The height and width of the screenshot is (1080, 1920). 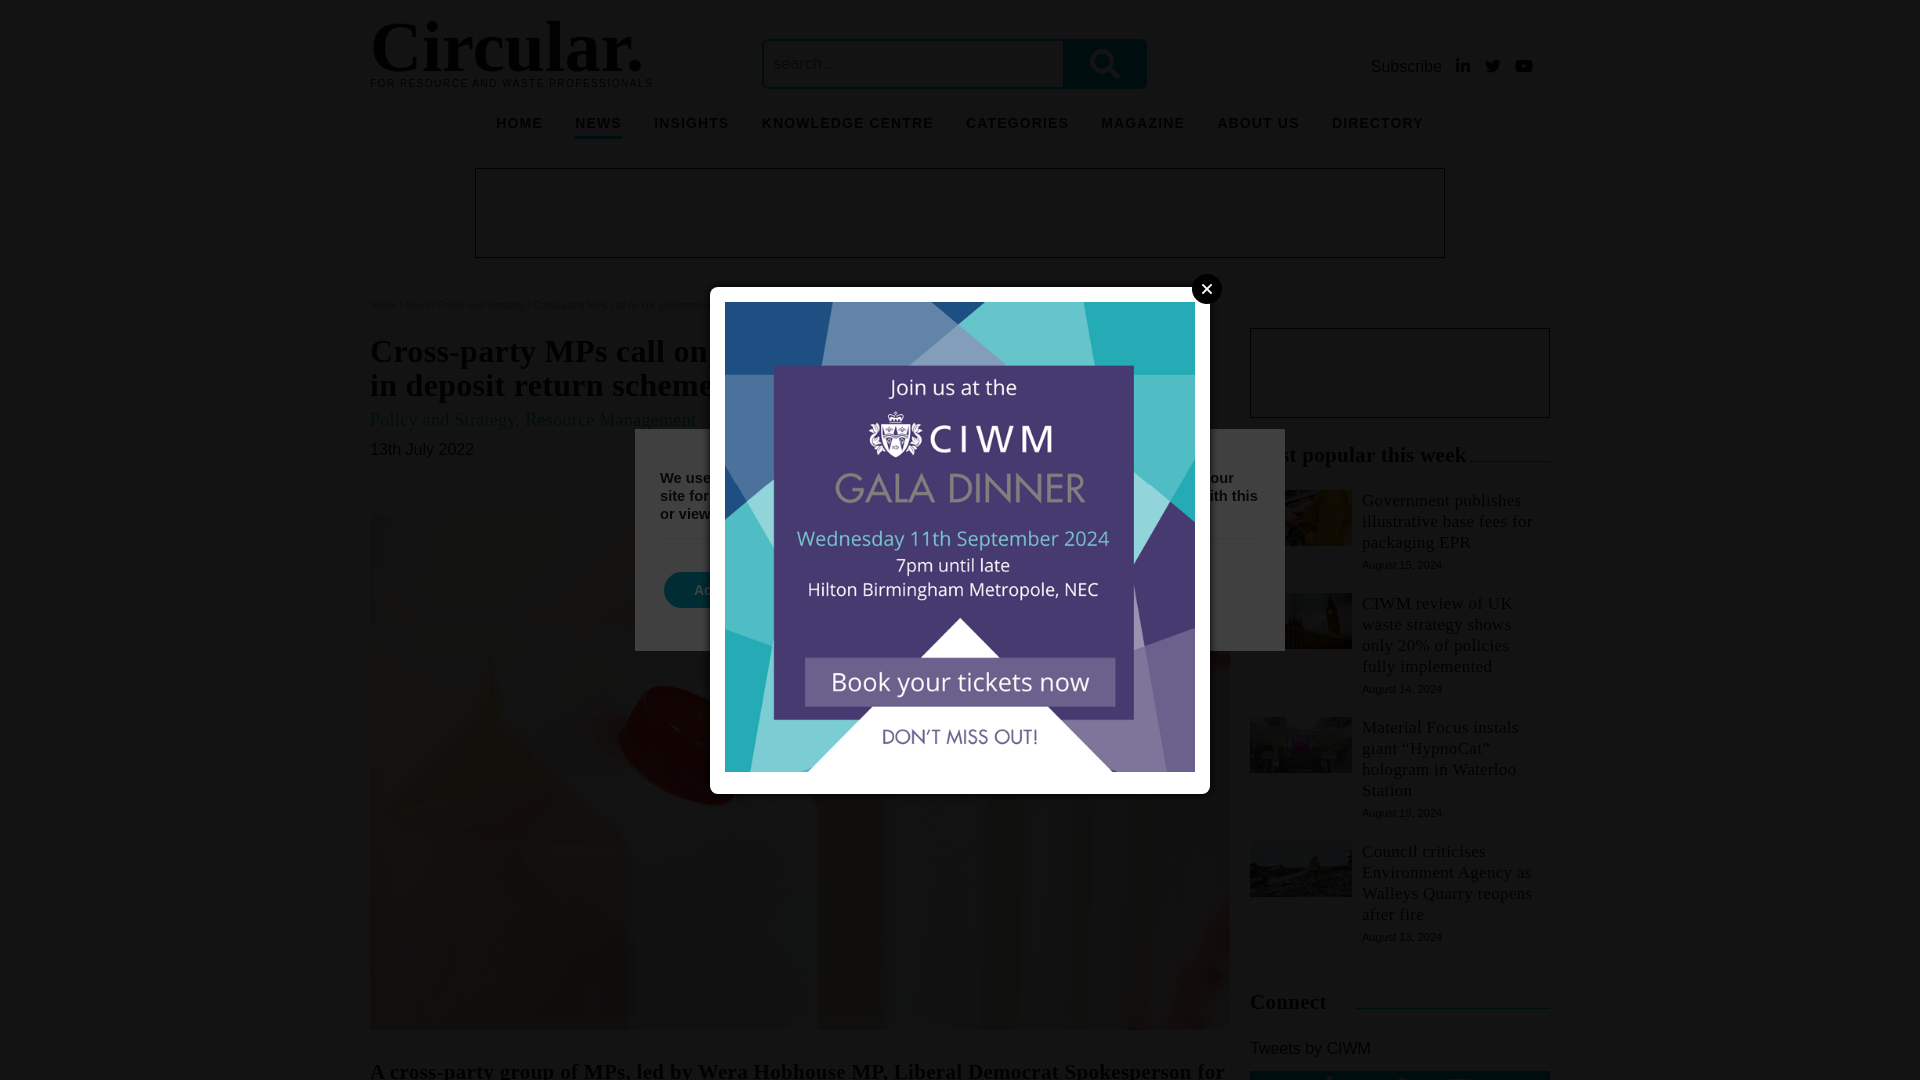 I want to click on KNOWLEDGE CENTRE, so click(x=848, y=126).